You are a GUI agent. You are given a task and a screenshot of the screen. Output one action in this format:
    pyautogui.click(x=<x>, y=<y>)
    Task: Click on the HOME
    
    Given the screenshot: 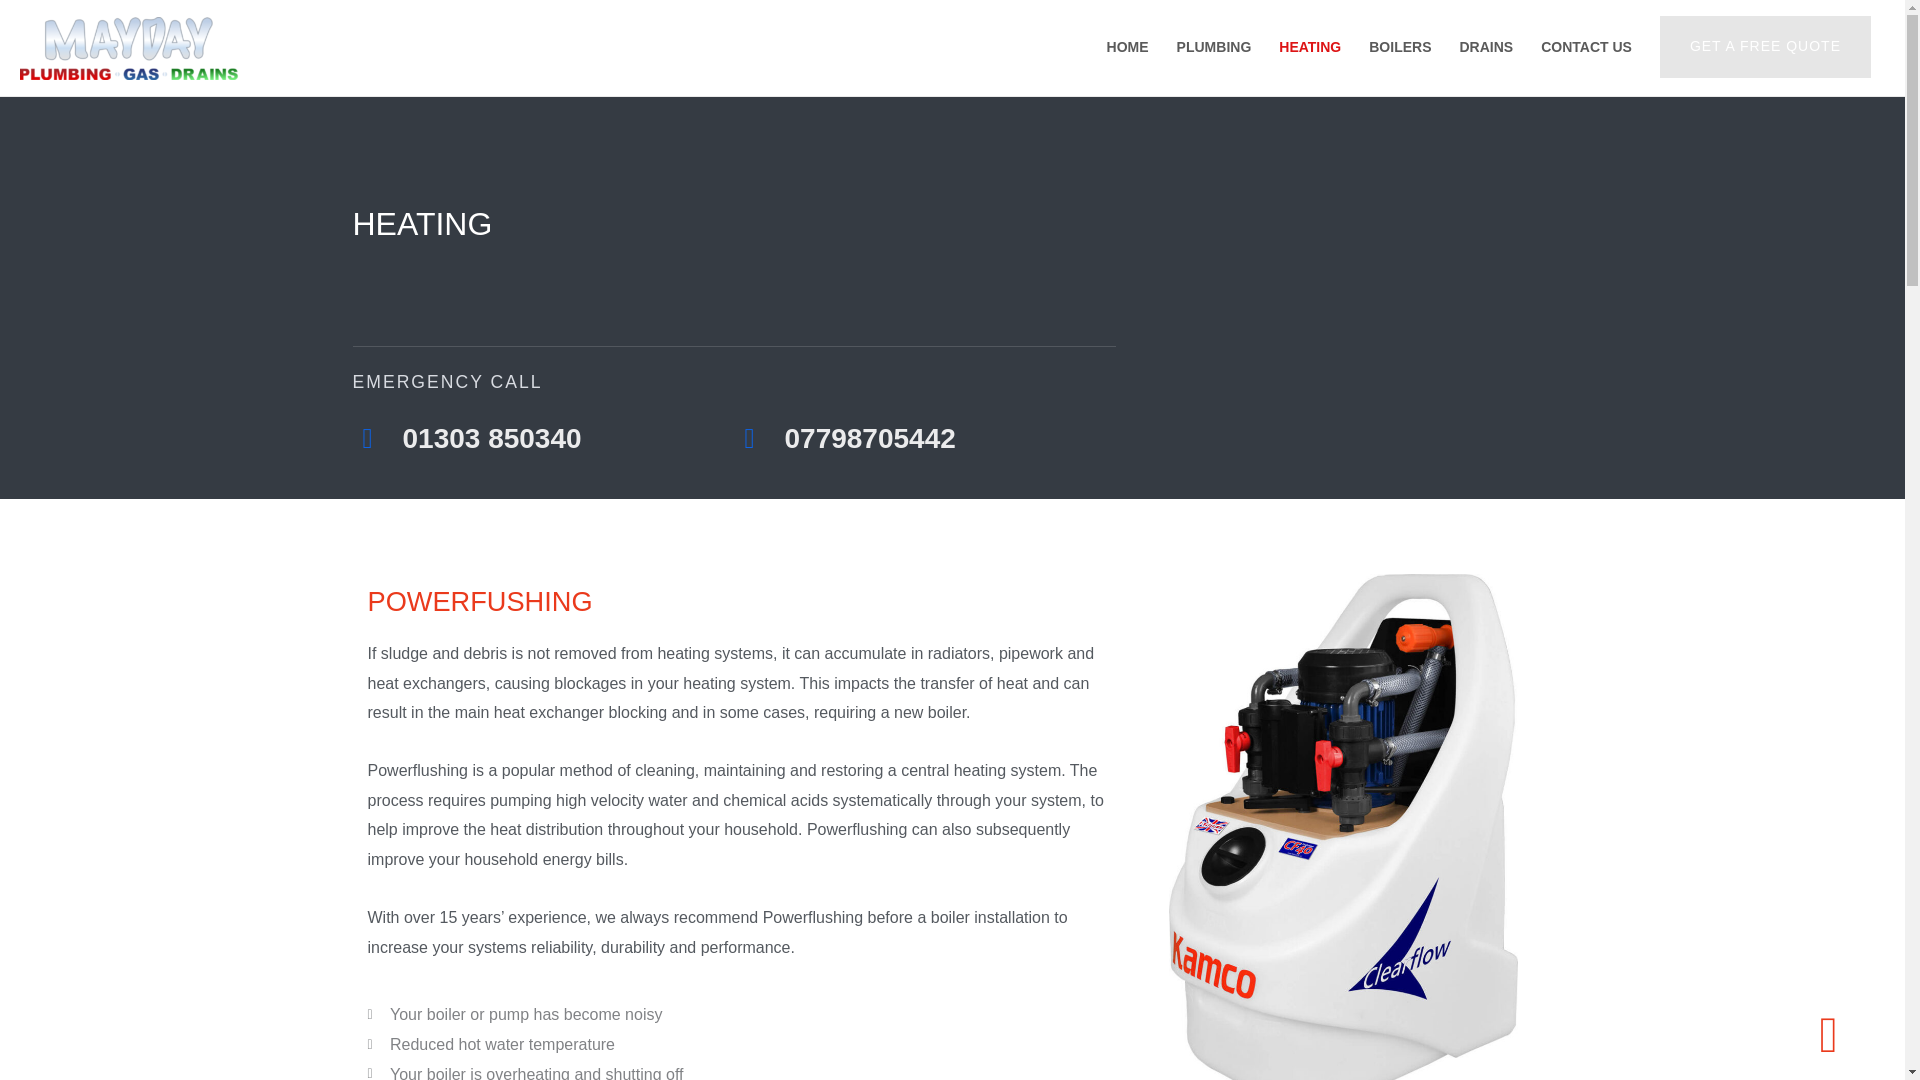 What is the action you would take?
    pyautogui.click(x=1128, y=46)
    